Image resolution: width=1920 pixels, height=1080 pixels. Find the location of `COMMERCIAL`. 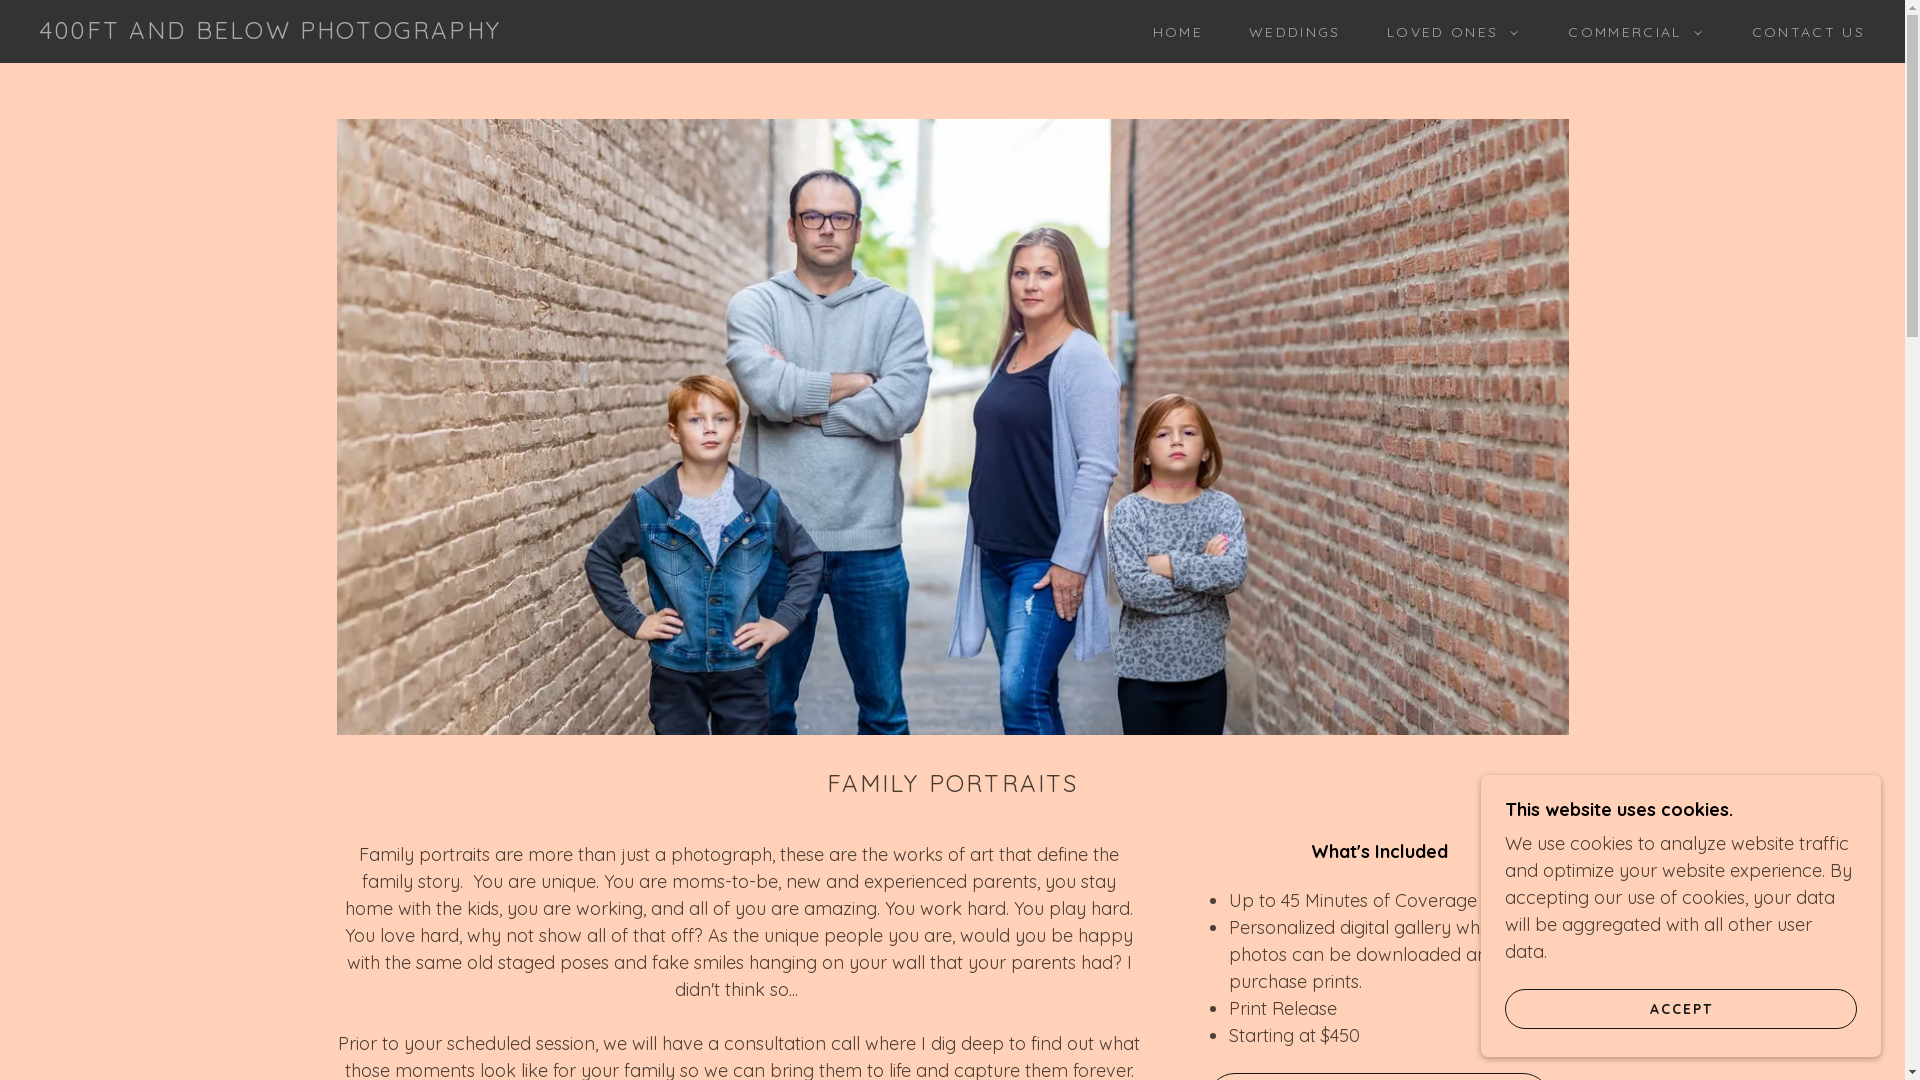

COMMERCIAL is located at coordinates (1630, 32).